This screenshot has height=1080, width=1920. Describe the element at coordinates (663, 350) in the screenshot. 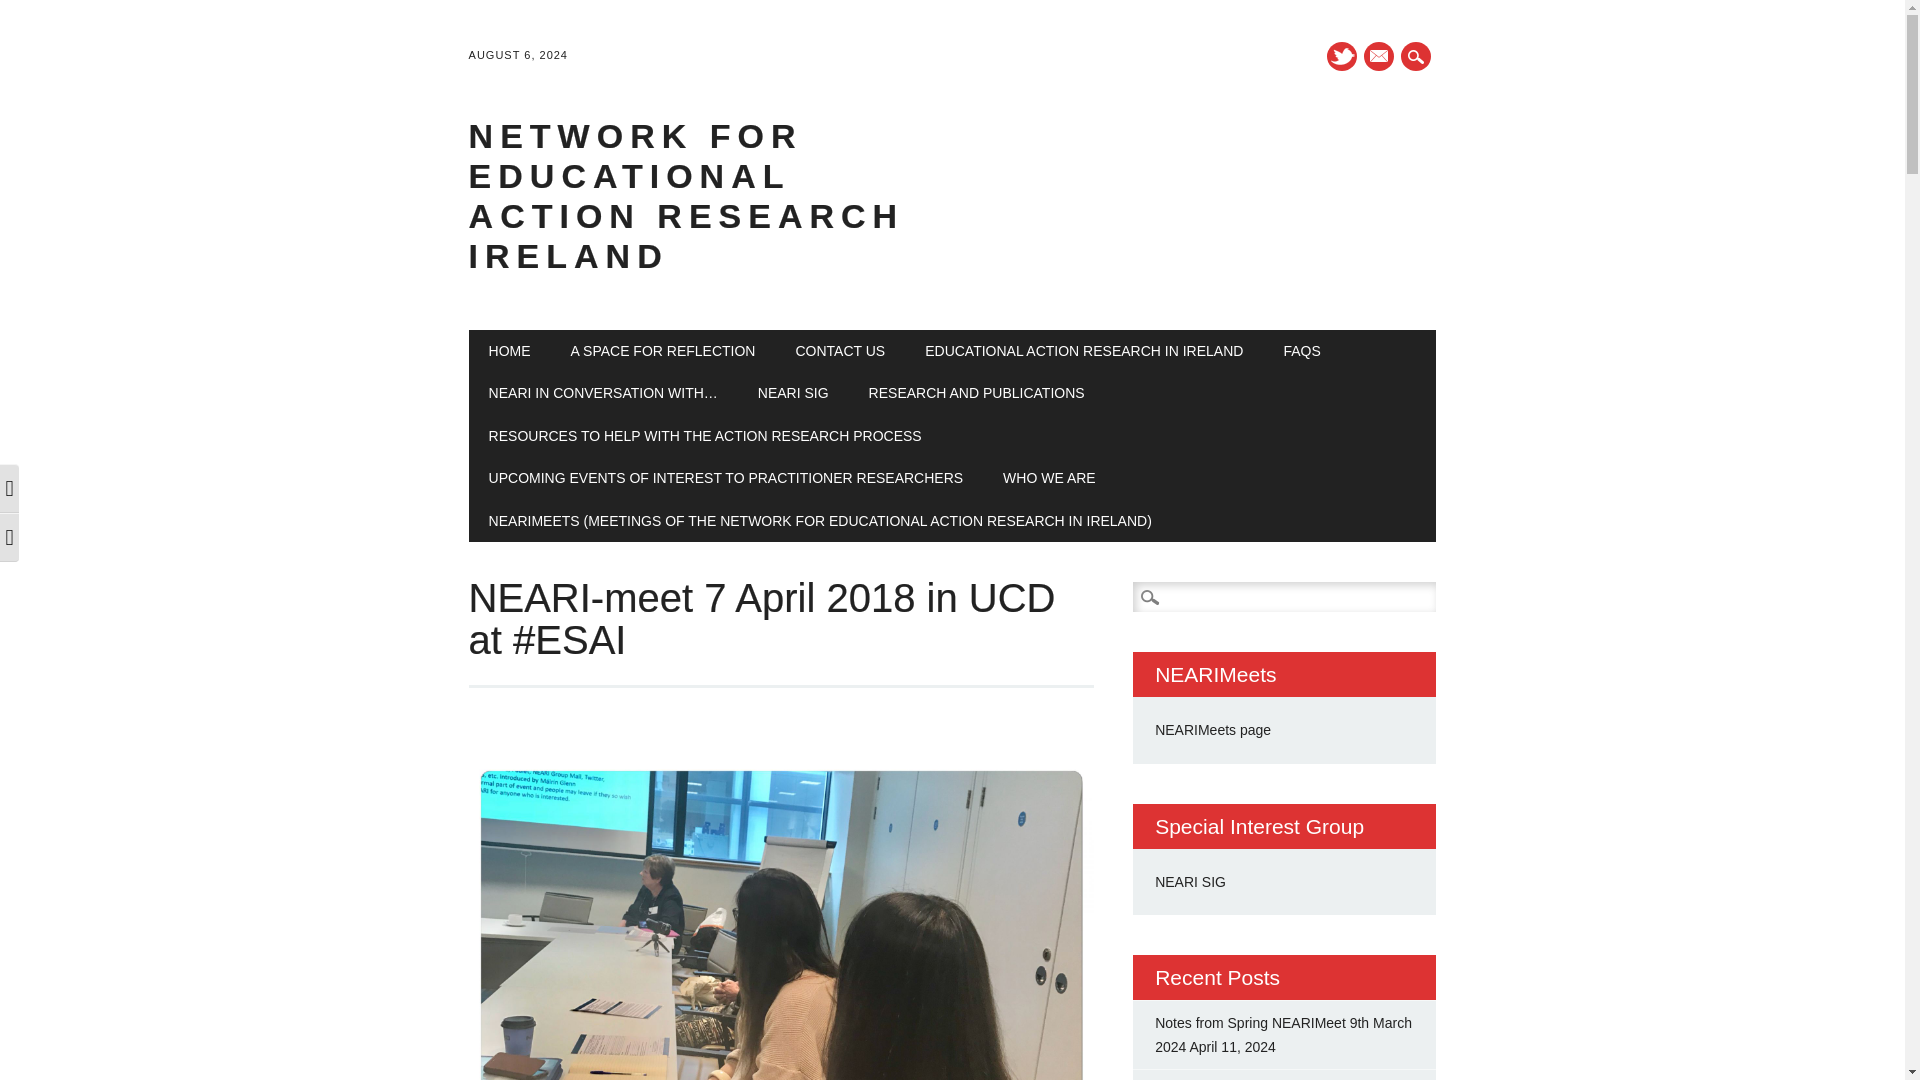

I see `A SPACE FOR REFLECTION` at that location.